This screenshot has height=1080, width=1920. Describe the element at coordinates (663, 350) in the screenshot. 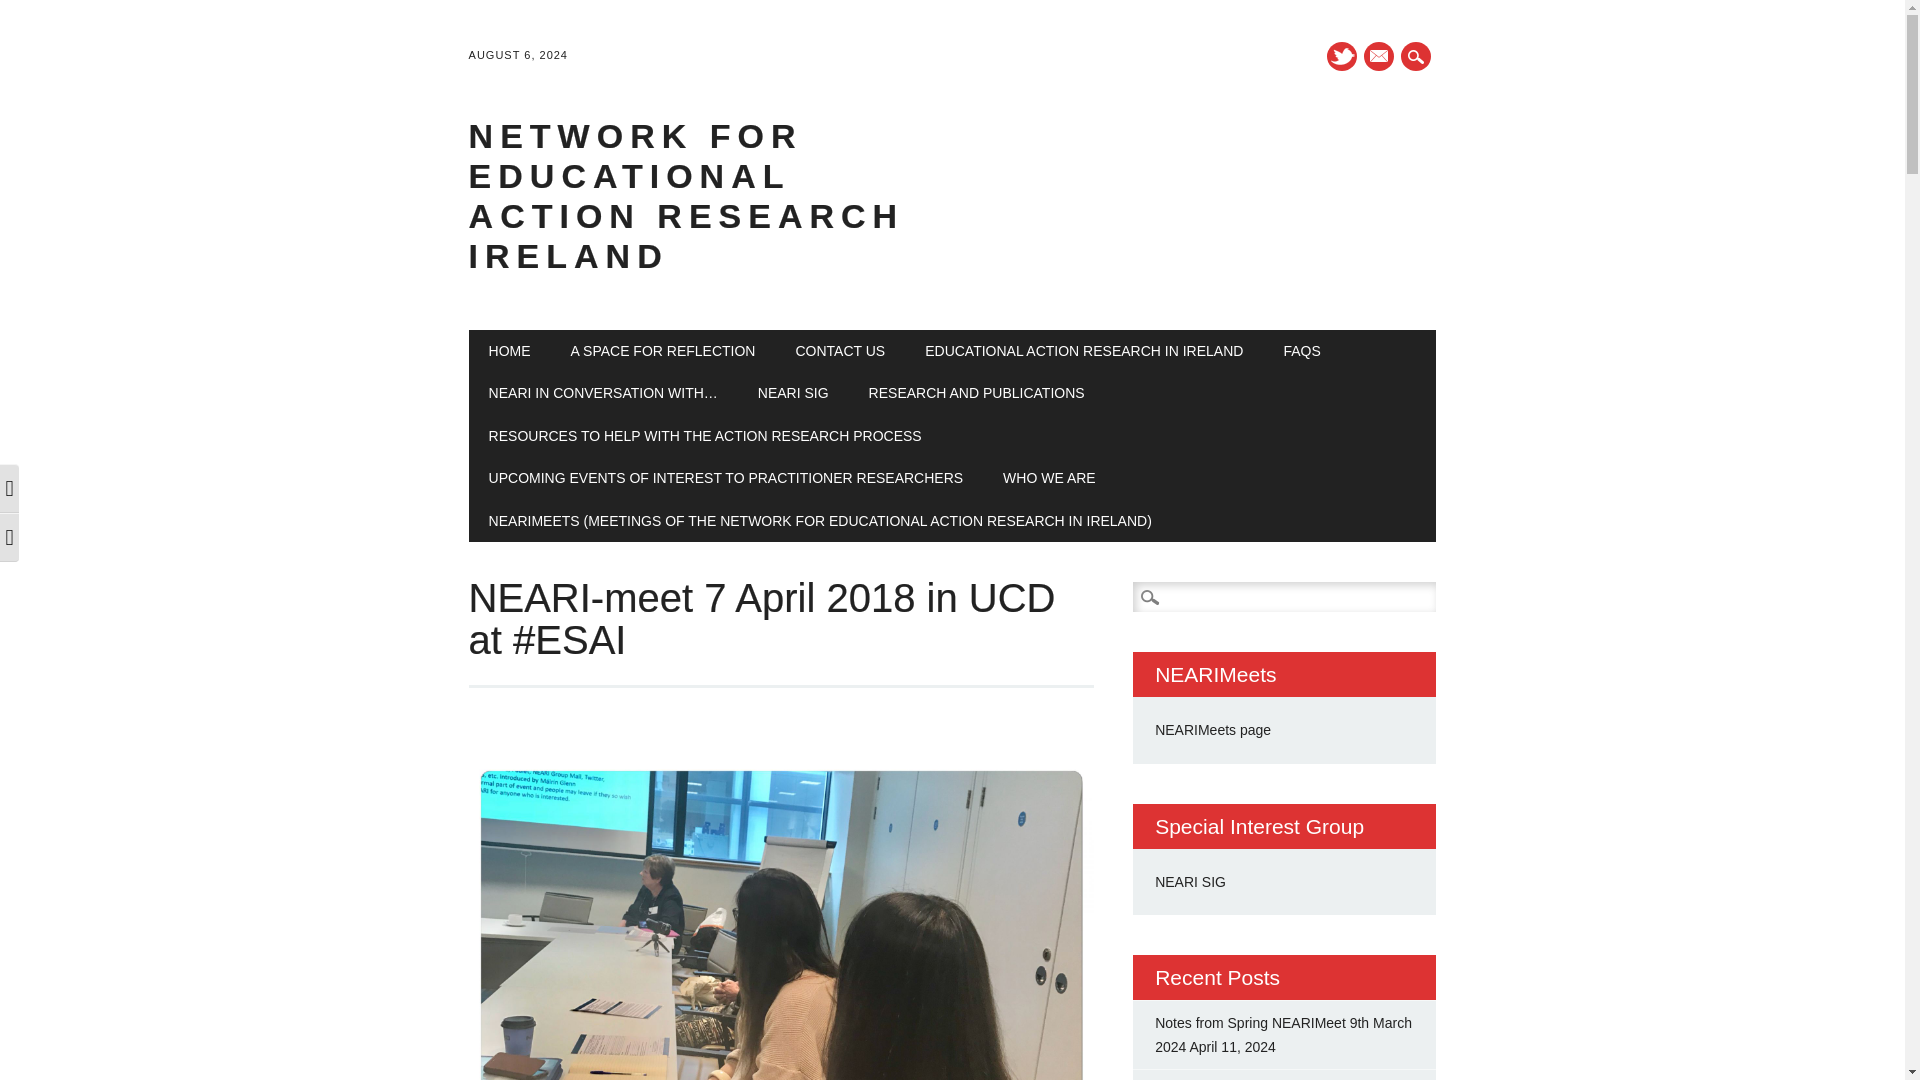

I see `A SPACE FOR REFLECTION` at that location.